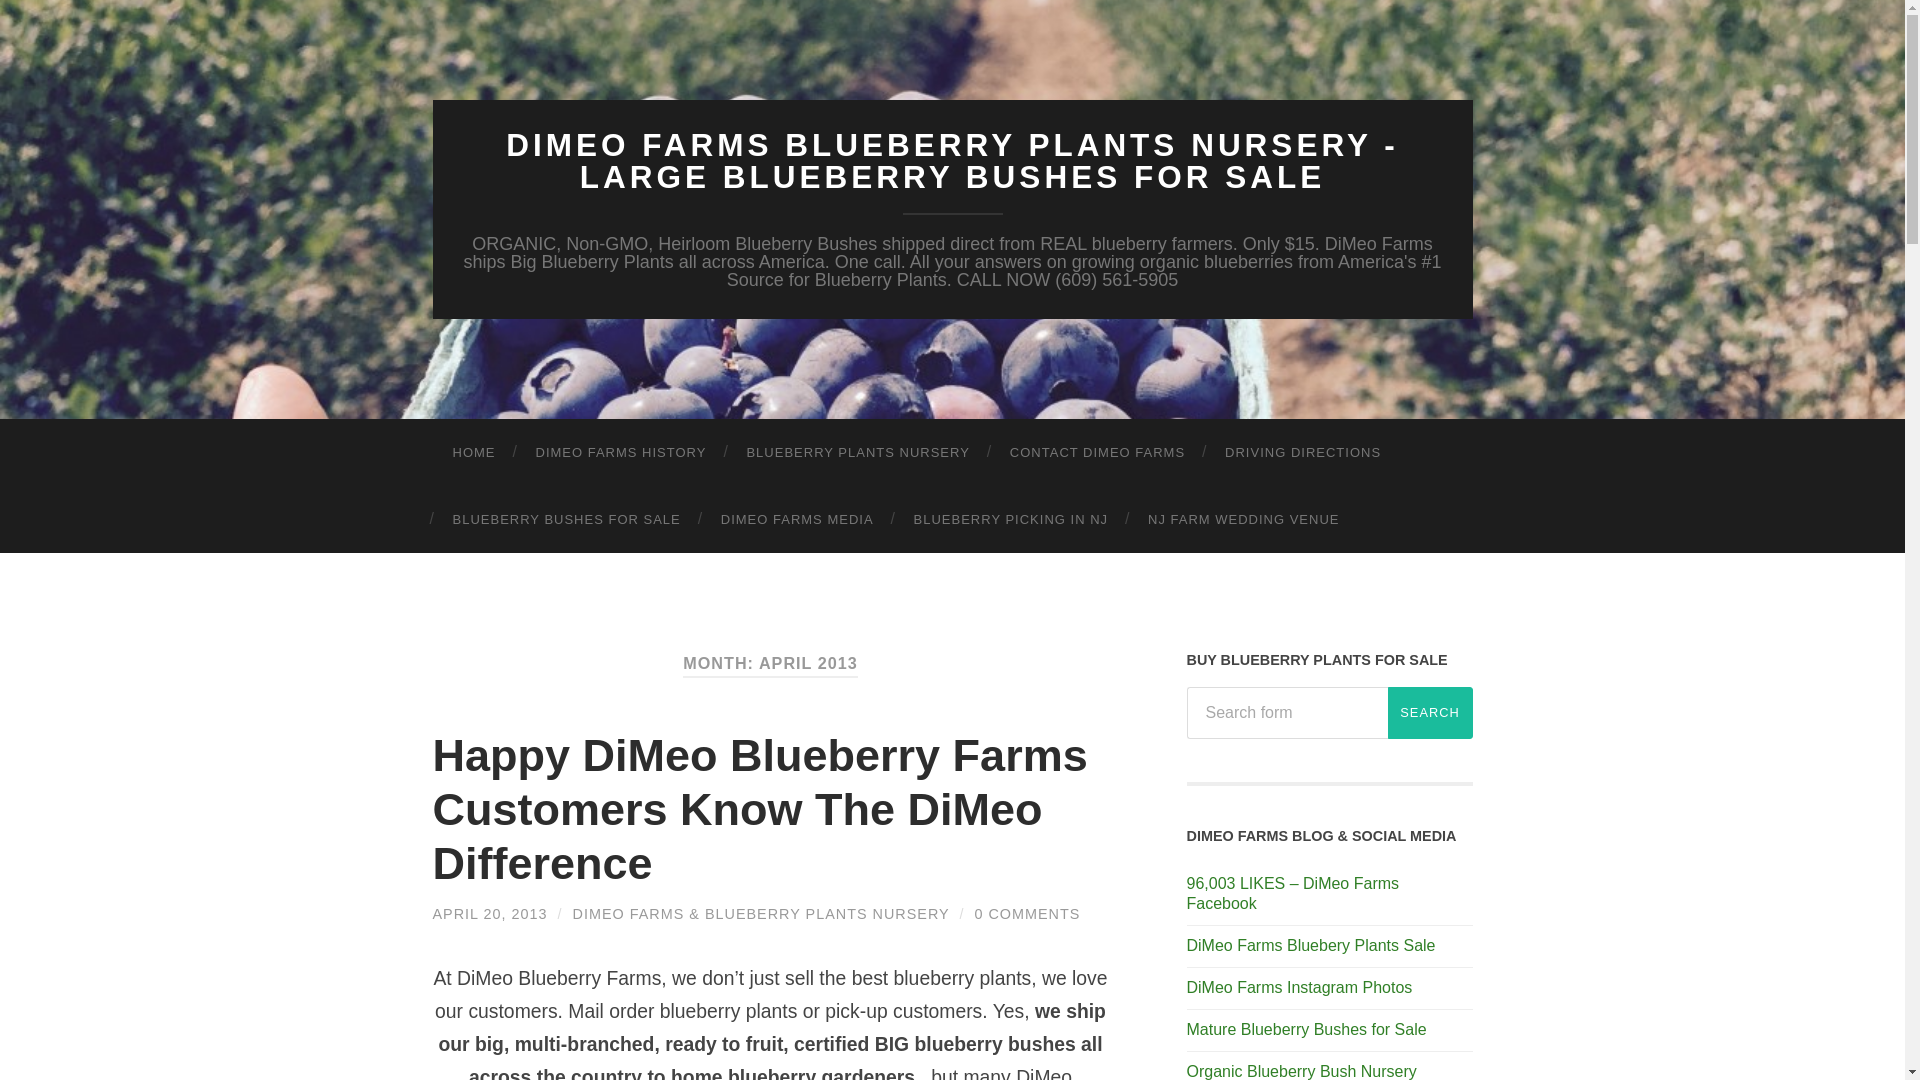 This screenshot has width=1920, height=1080. I want to click on Search, so click(1430, 712).